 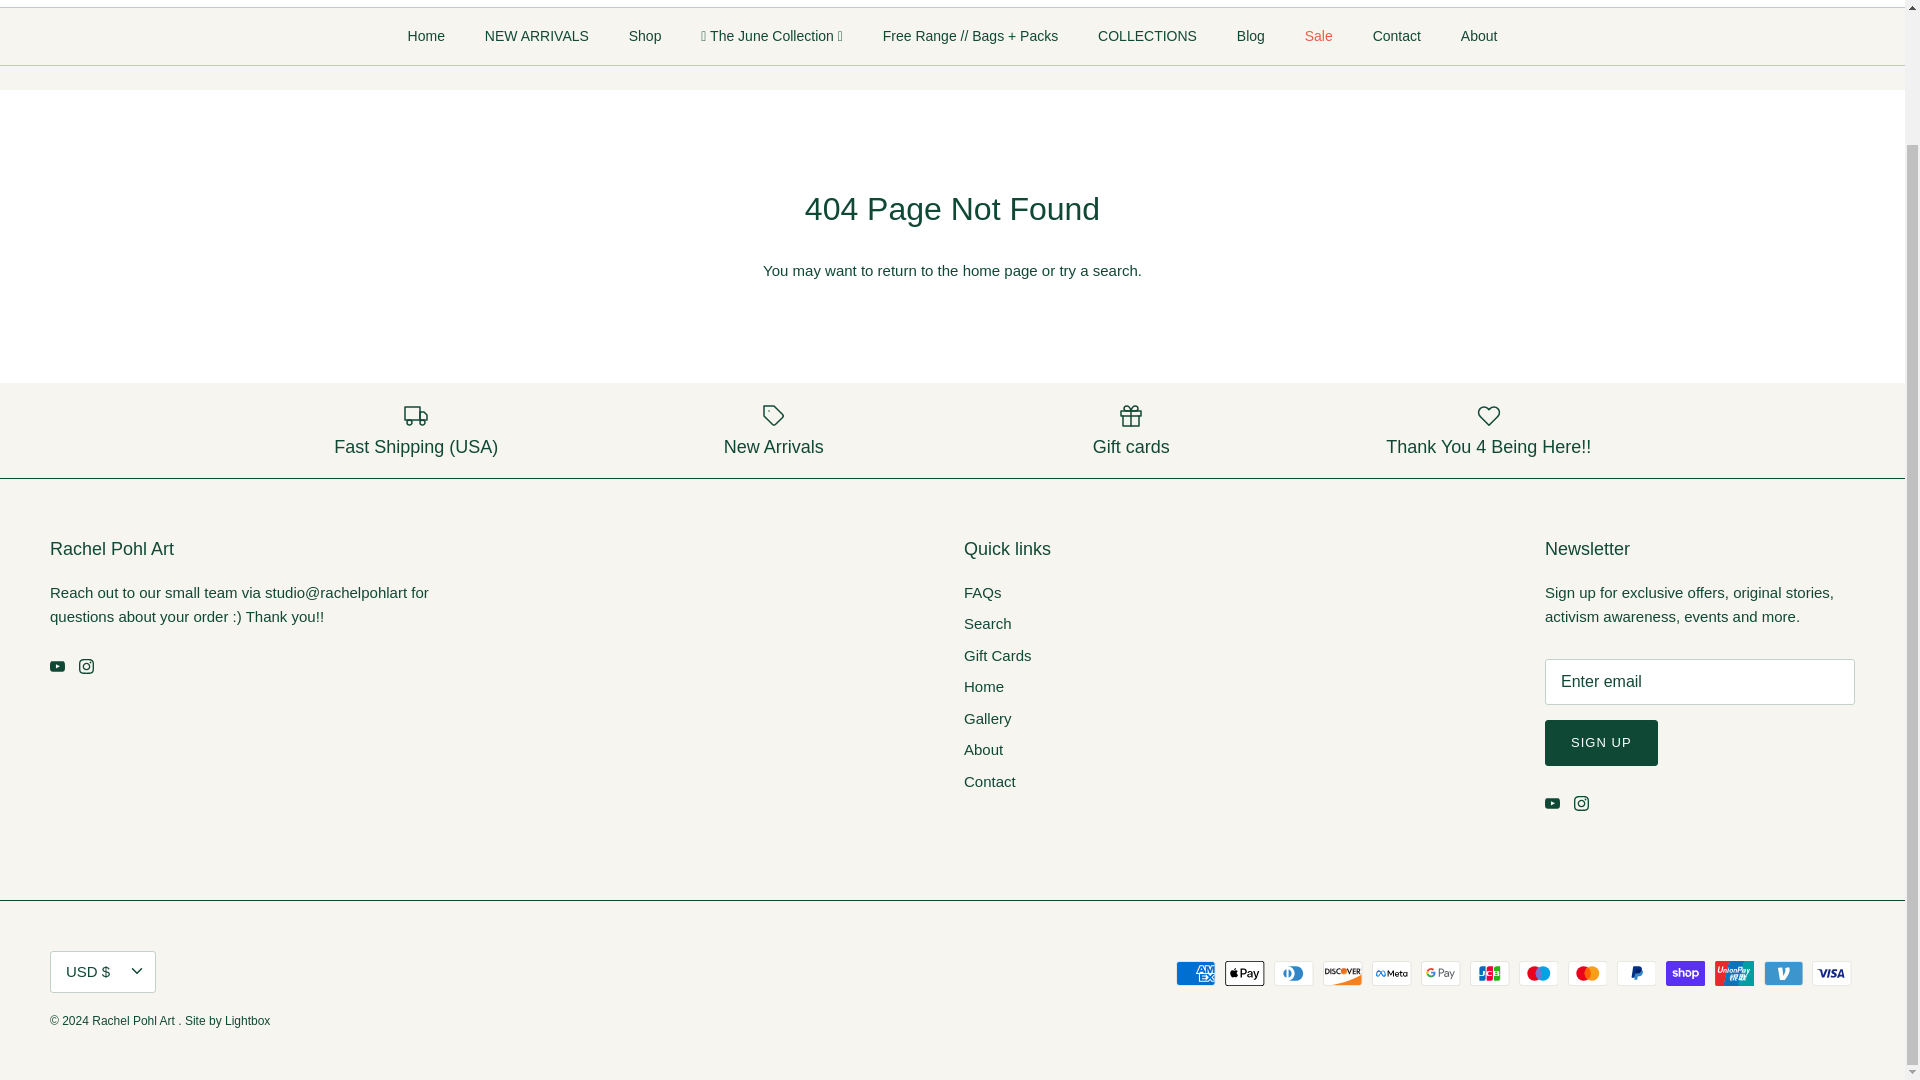 I want to click on Youtube, so click(x=1552, y=803).